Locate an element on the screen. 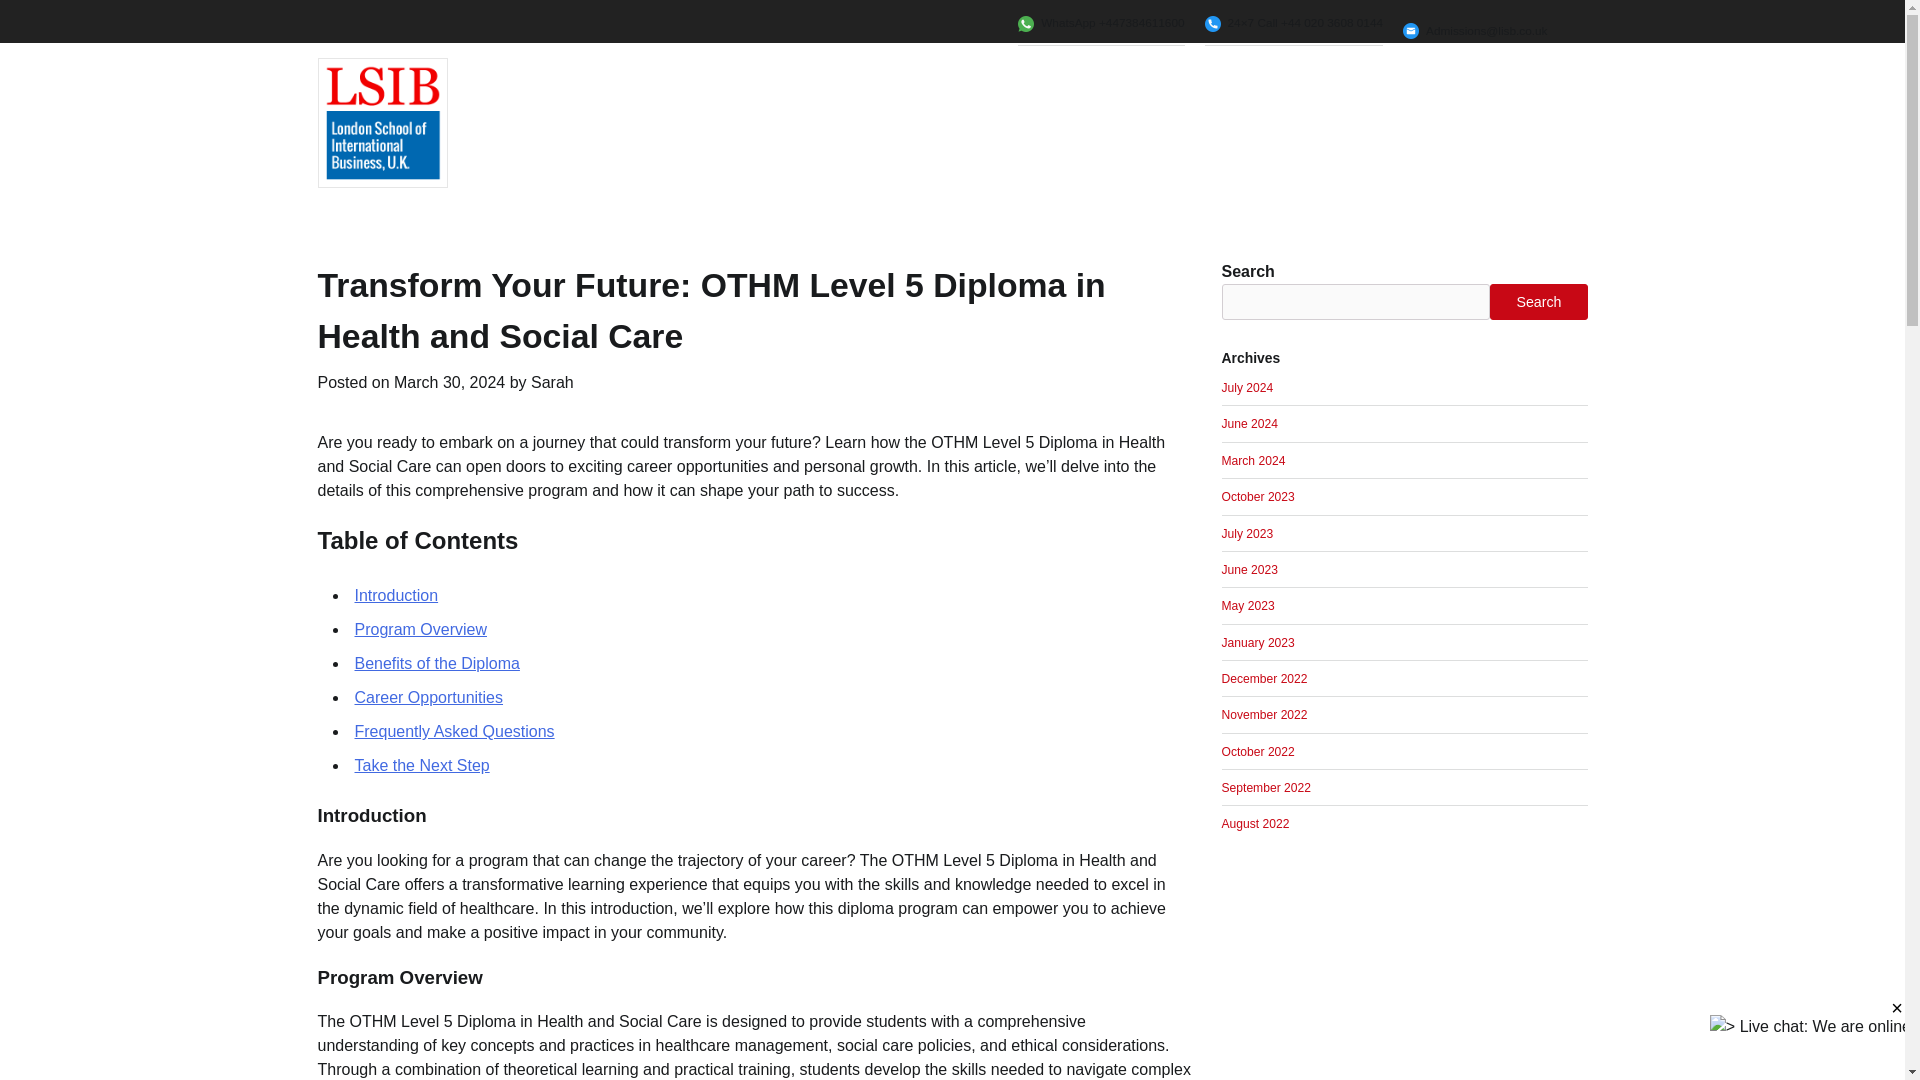  June 2023 is located at coordinates (1250, 569).